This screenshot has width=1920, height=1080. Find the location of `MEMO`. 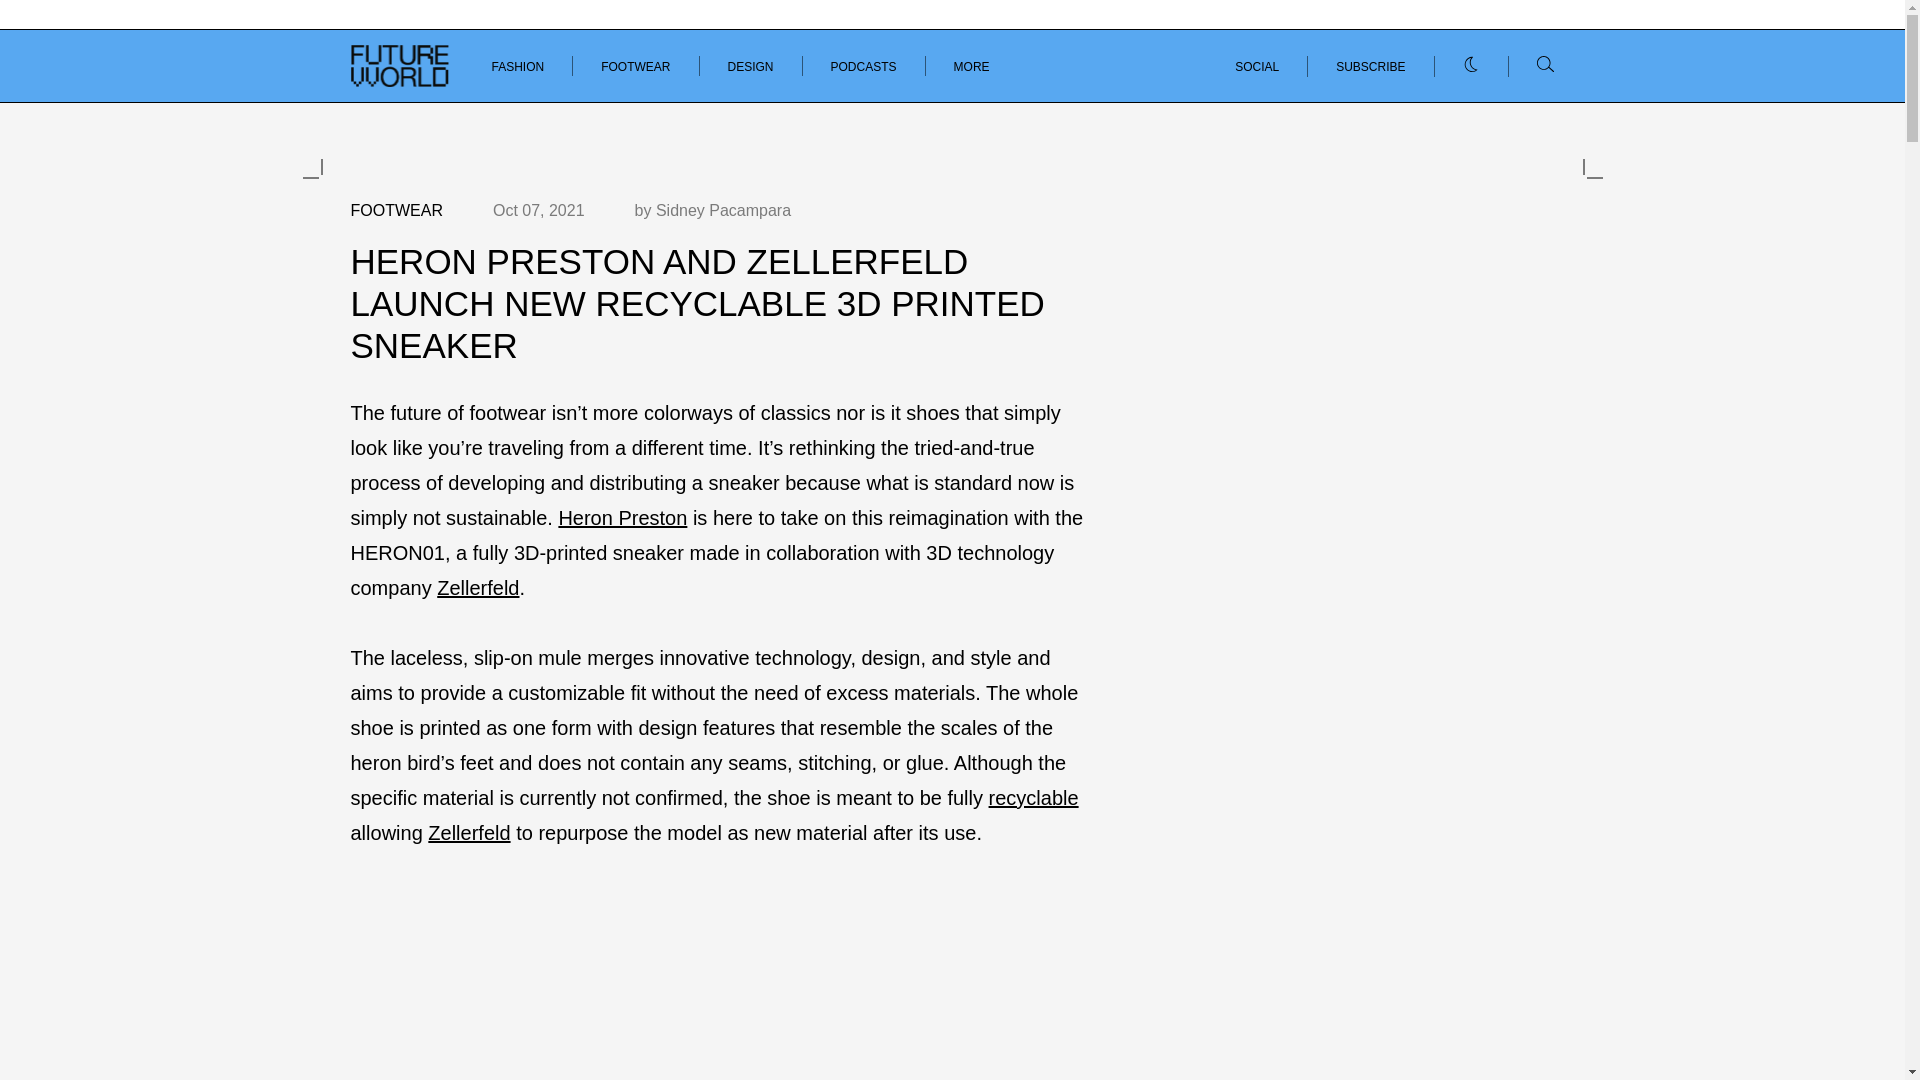

MEMO is located at coordinates (528, 83).